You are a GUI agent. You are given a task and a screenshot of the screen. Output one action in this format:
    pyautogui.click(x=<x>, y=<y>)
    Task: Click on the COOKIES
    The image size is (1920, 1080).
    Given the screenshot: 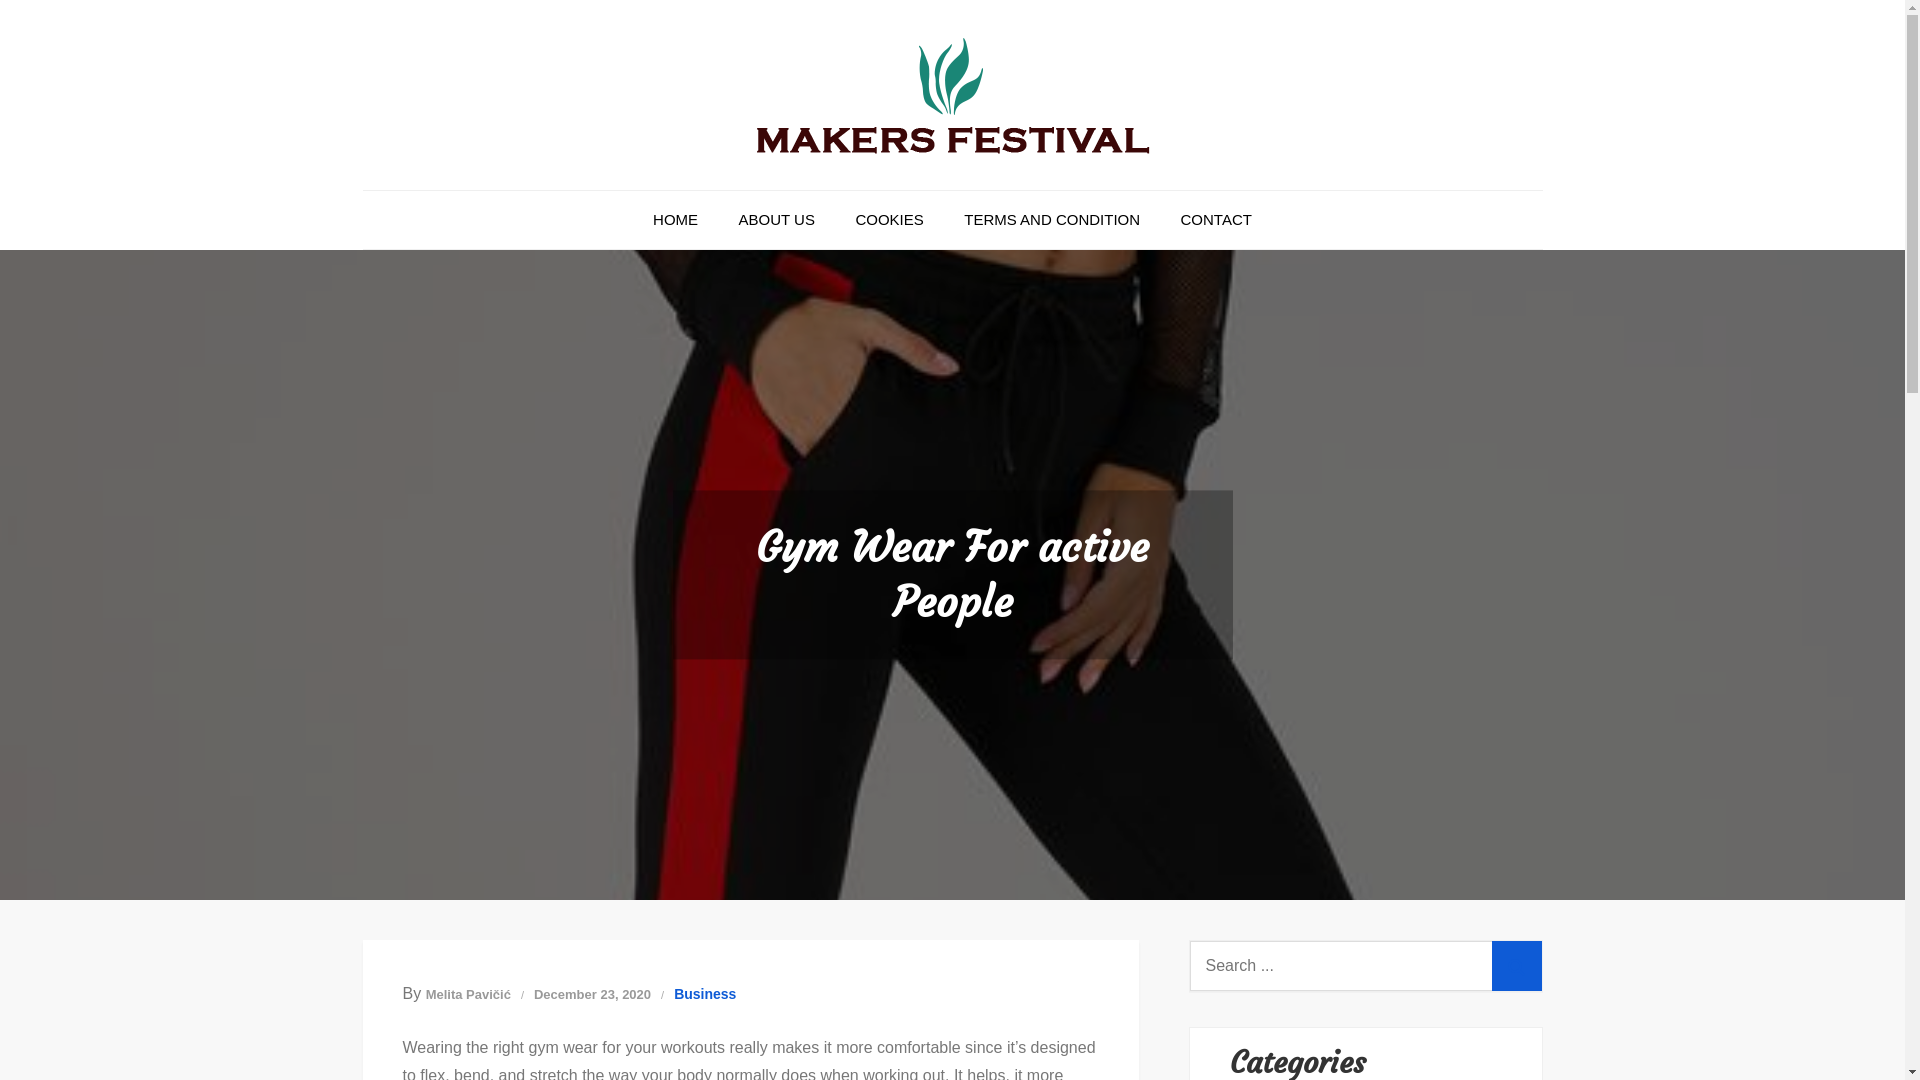 What is the action you would take?
    pyautogui.click(x=889, y=220)
    